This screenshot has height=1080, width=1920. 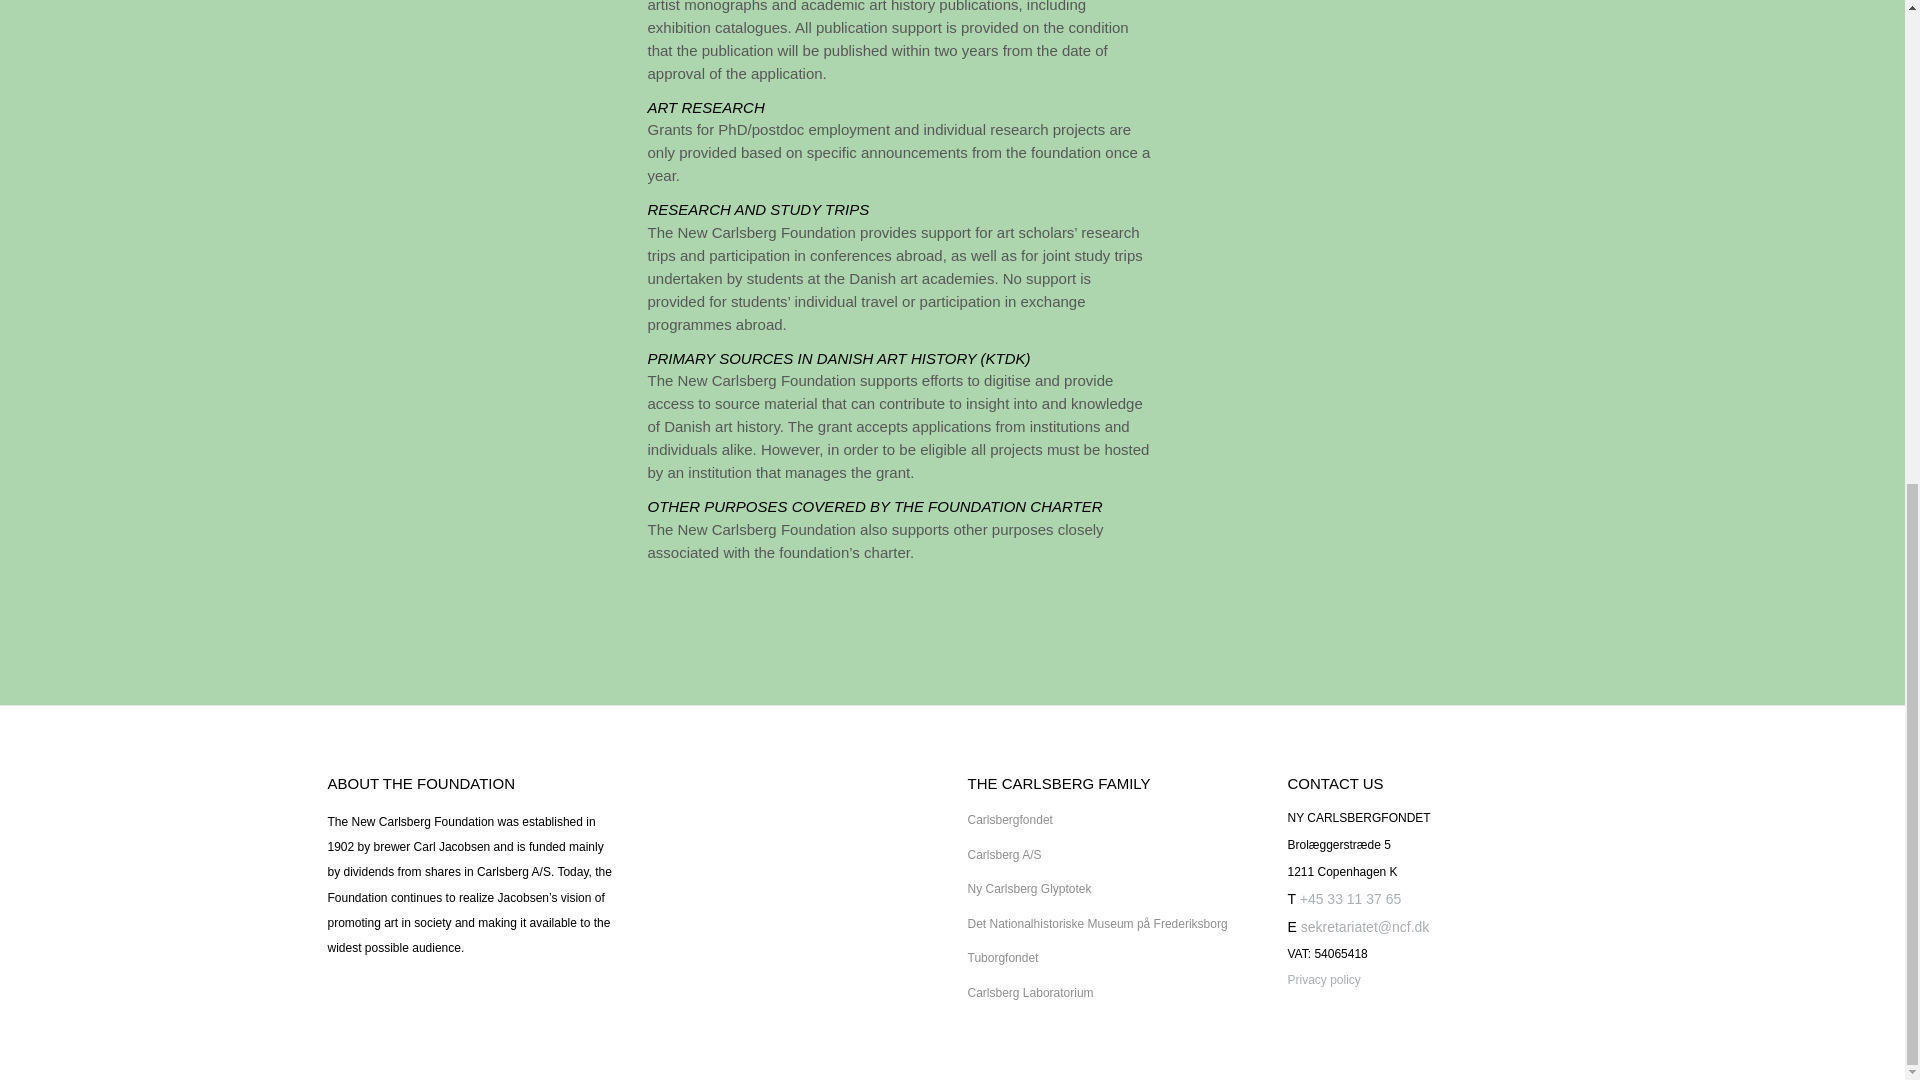 What do you see at coordinates (706, 107) in the screenshot?
I see `Art Research` at bounding box center [706, 107].